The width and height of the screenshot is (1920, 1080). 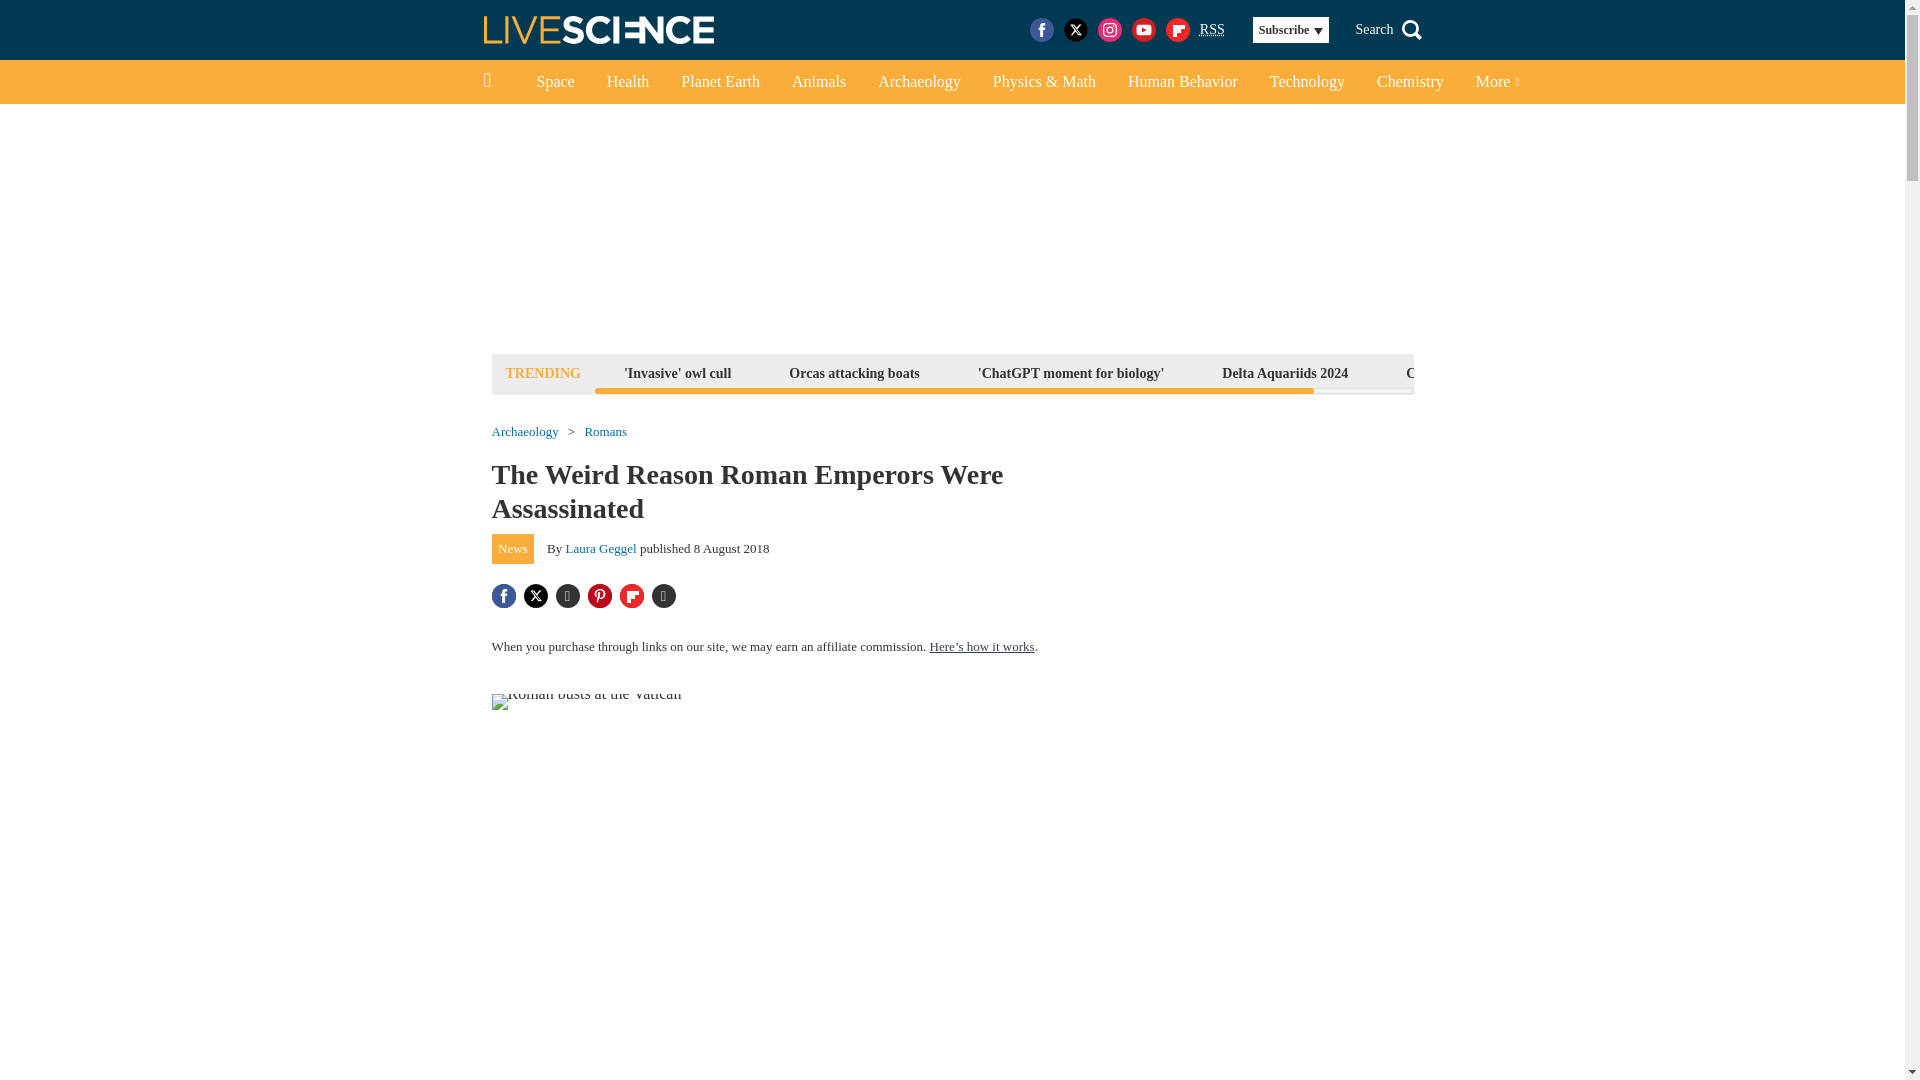 I want to click on RSS, so click(x=1212, y=30).